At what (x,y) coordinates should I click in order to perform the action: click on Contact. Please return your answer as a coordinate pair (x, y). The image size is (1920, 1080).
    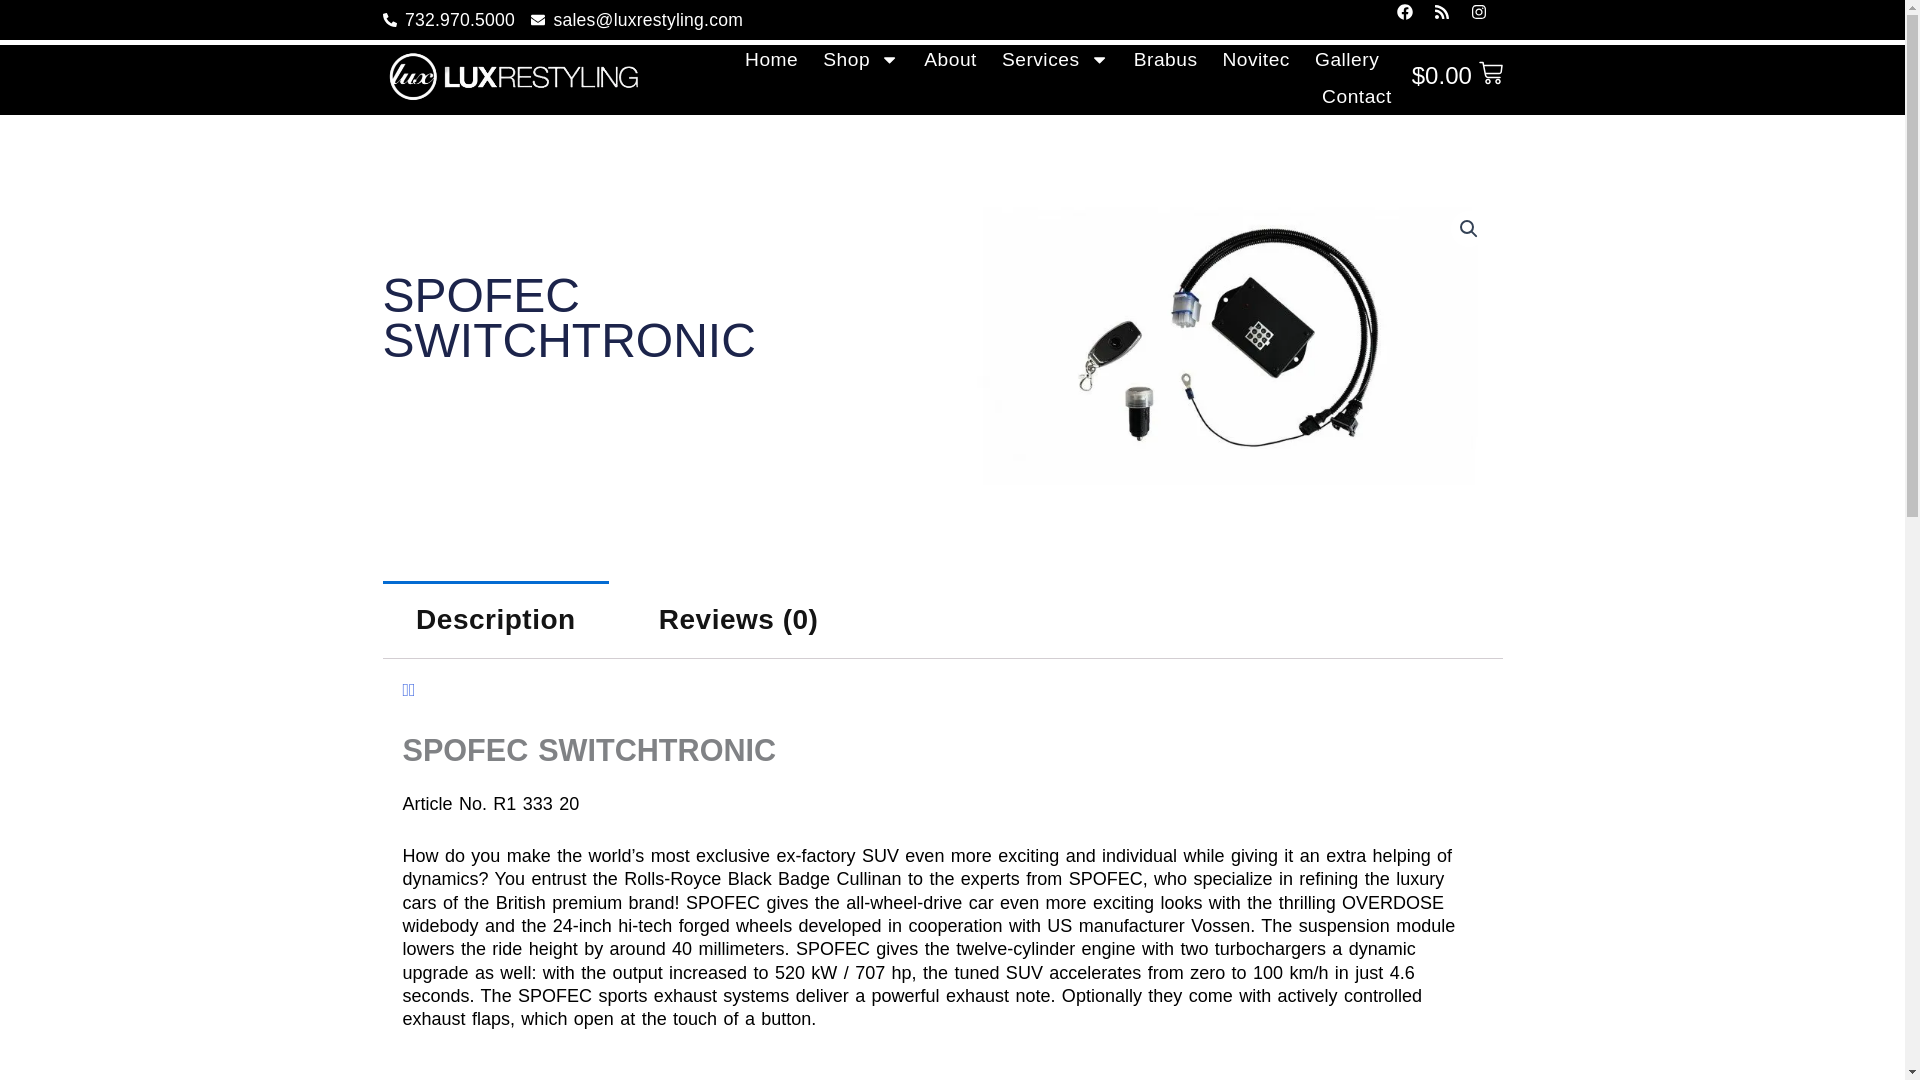
    Looking at the image, I should click on (1357, 96).